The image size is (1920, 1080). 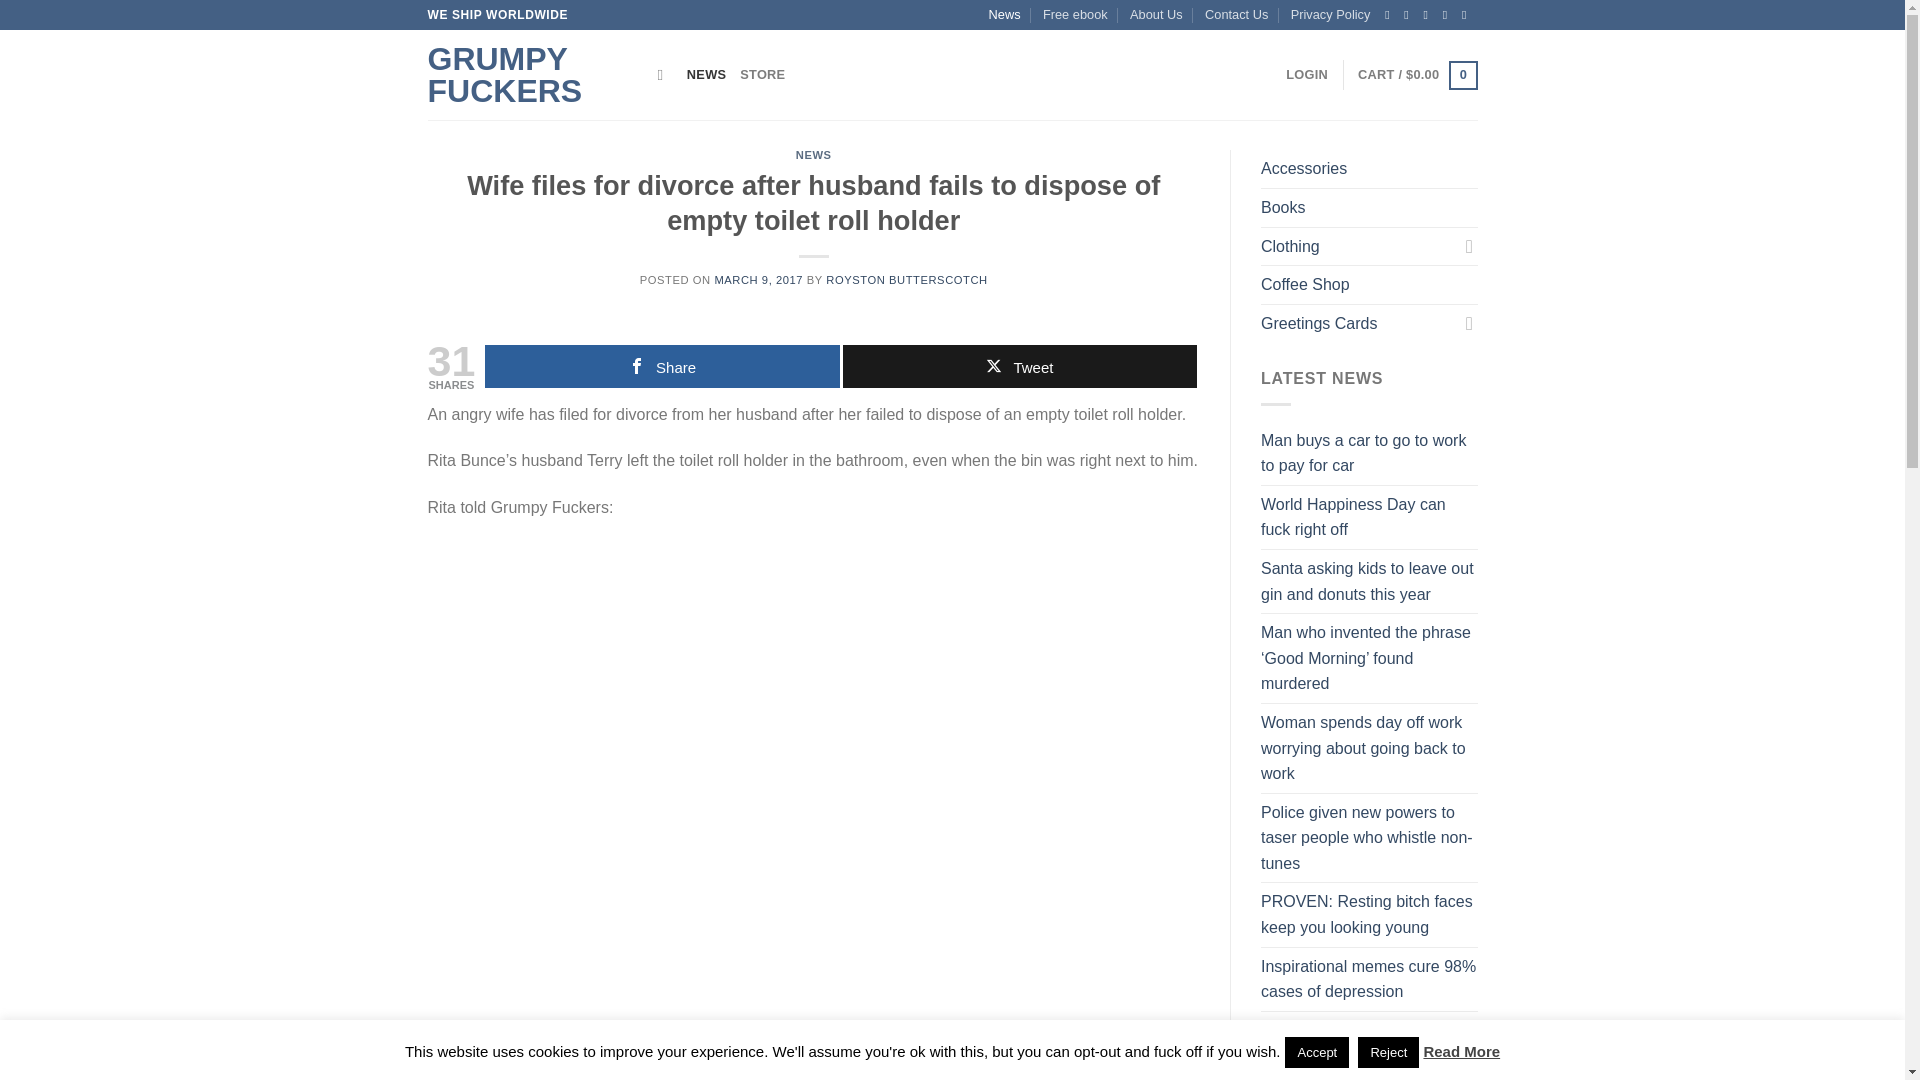 What do you see at coordinates (758, 280) in the screenshot?
I see `MARCH 9, 2017` at bounding box center [758, 280].